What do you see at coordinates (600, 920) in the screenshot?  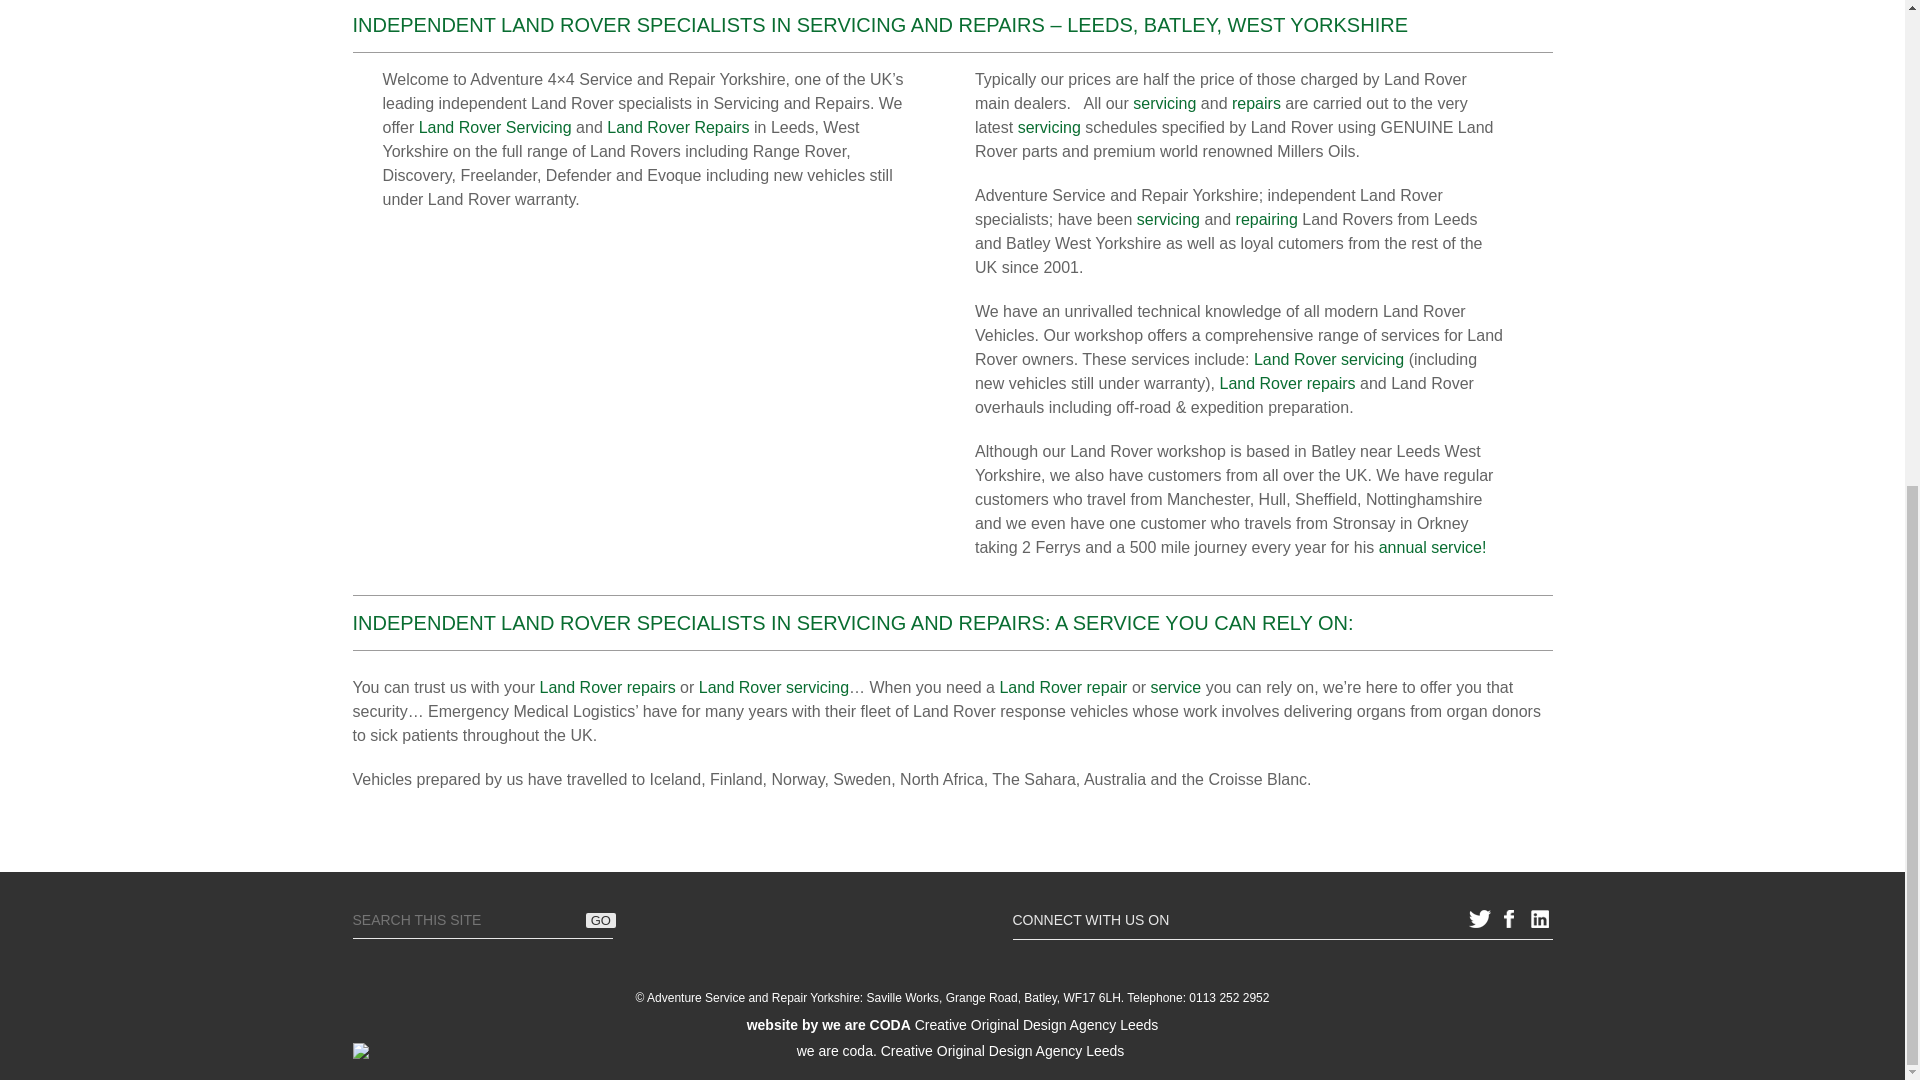 I see `Go` at bounding box center [600, 920].